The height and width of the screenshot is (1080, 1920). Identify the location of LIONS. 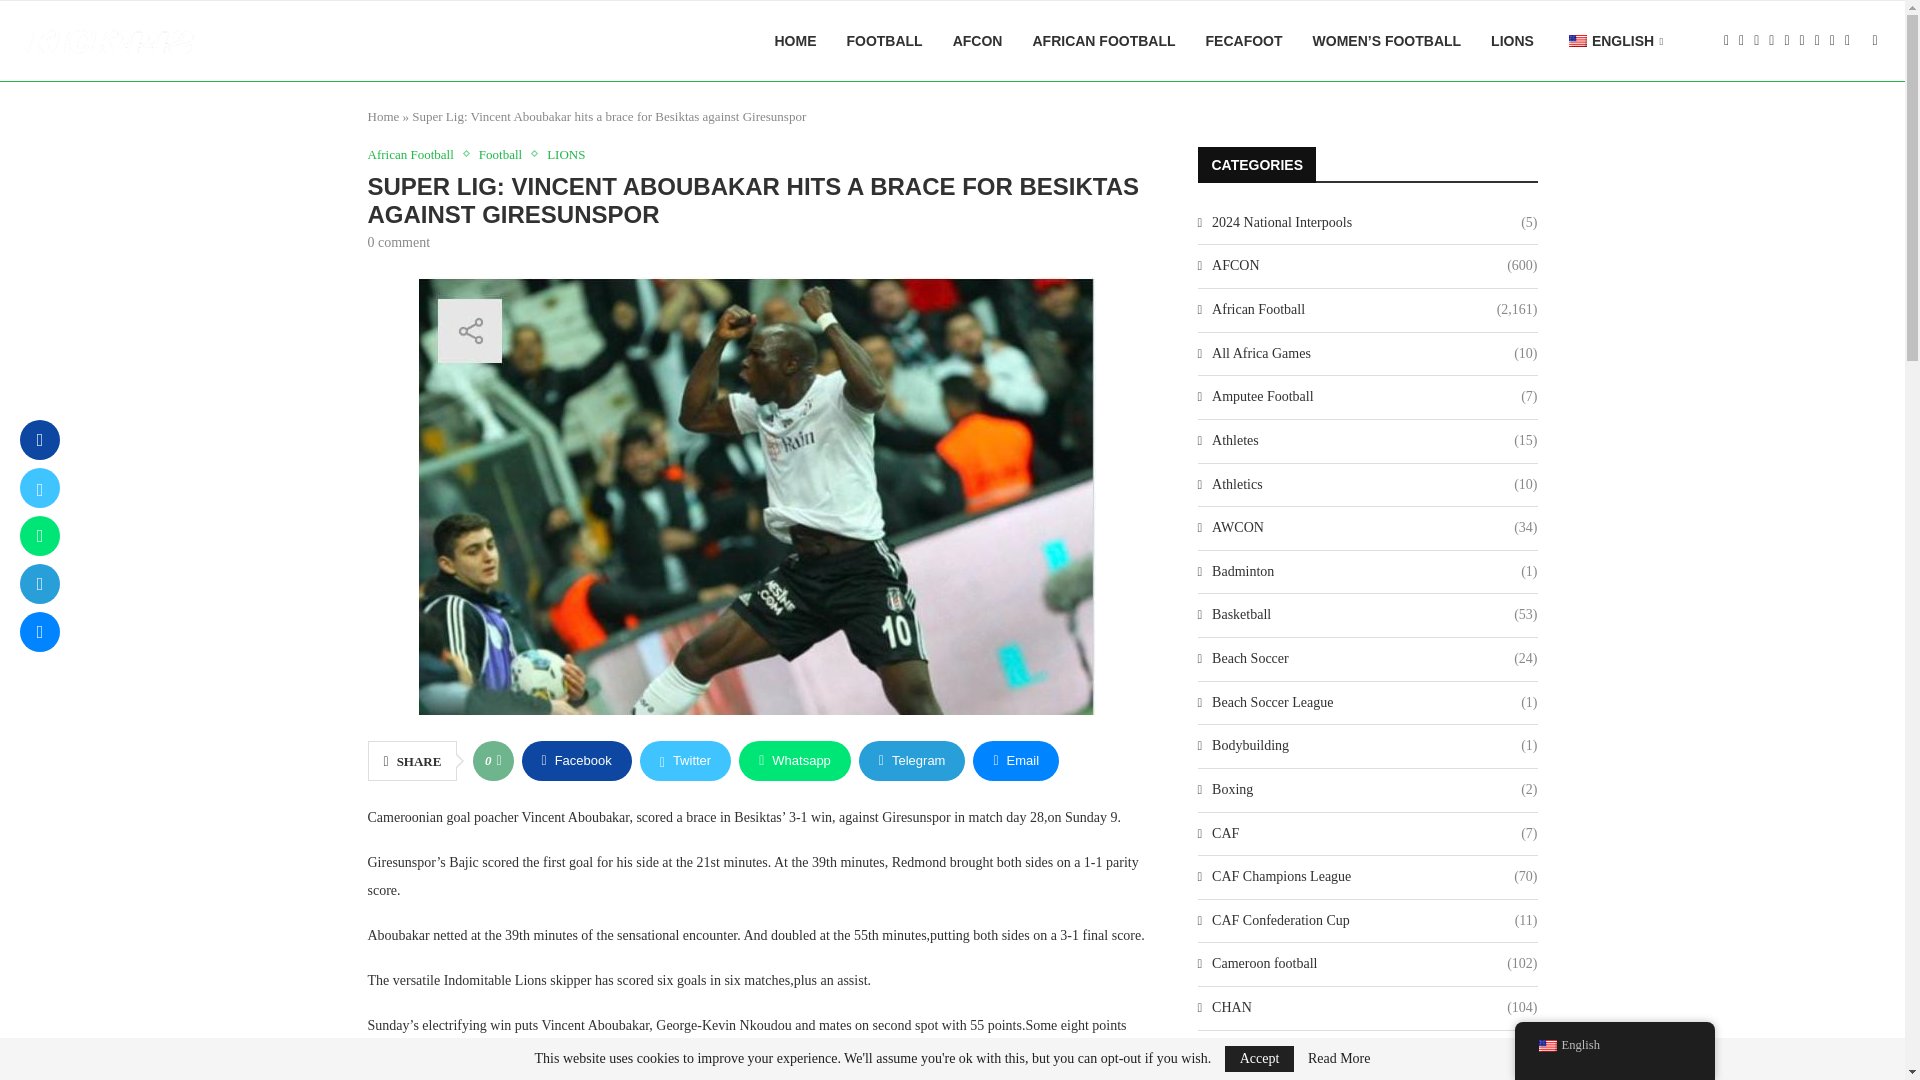
(566, 154).